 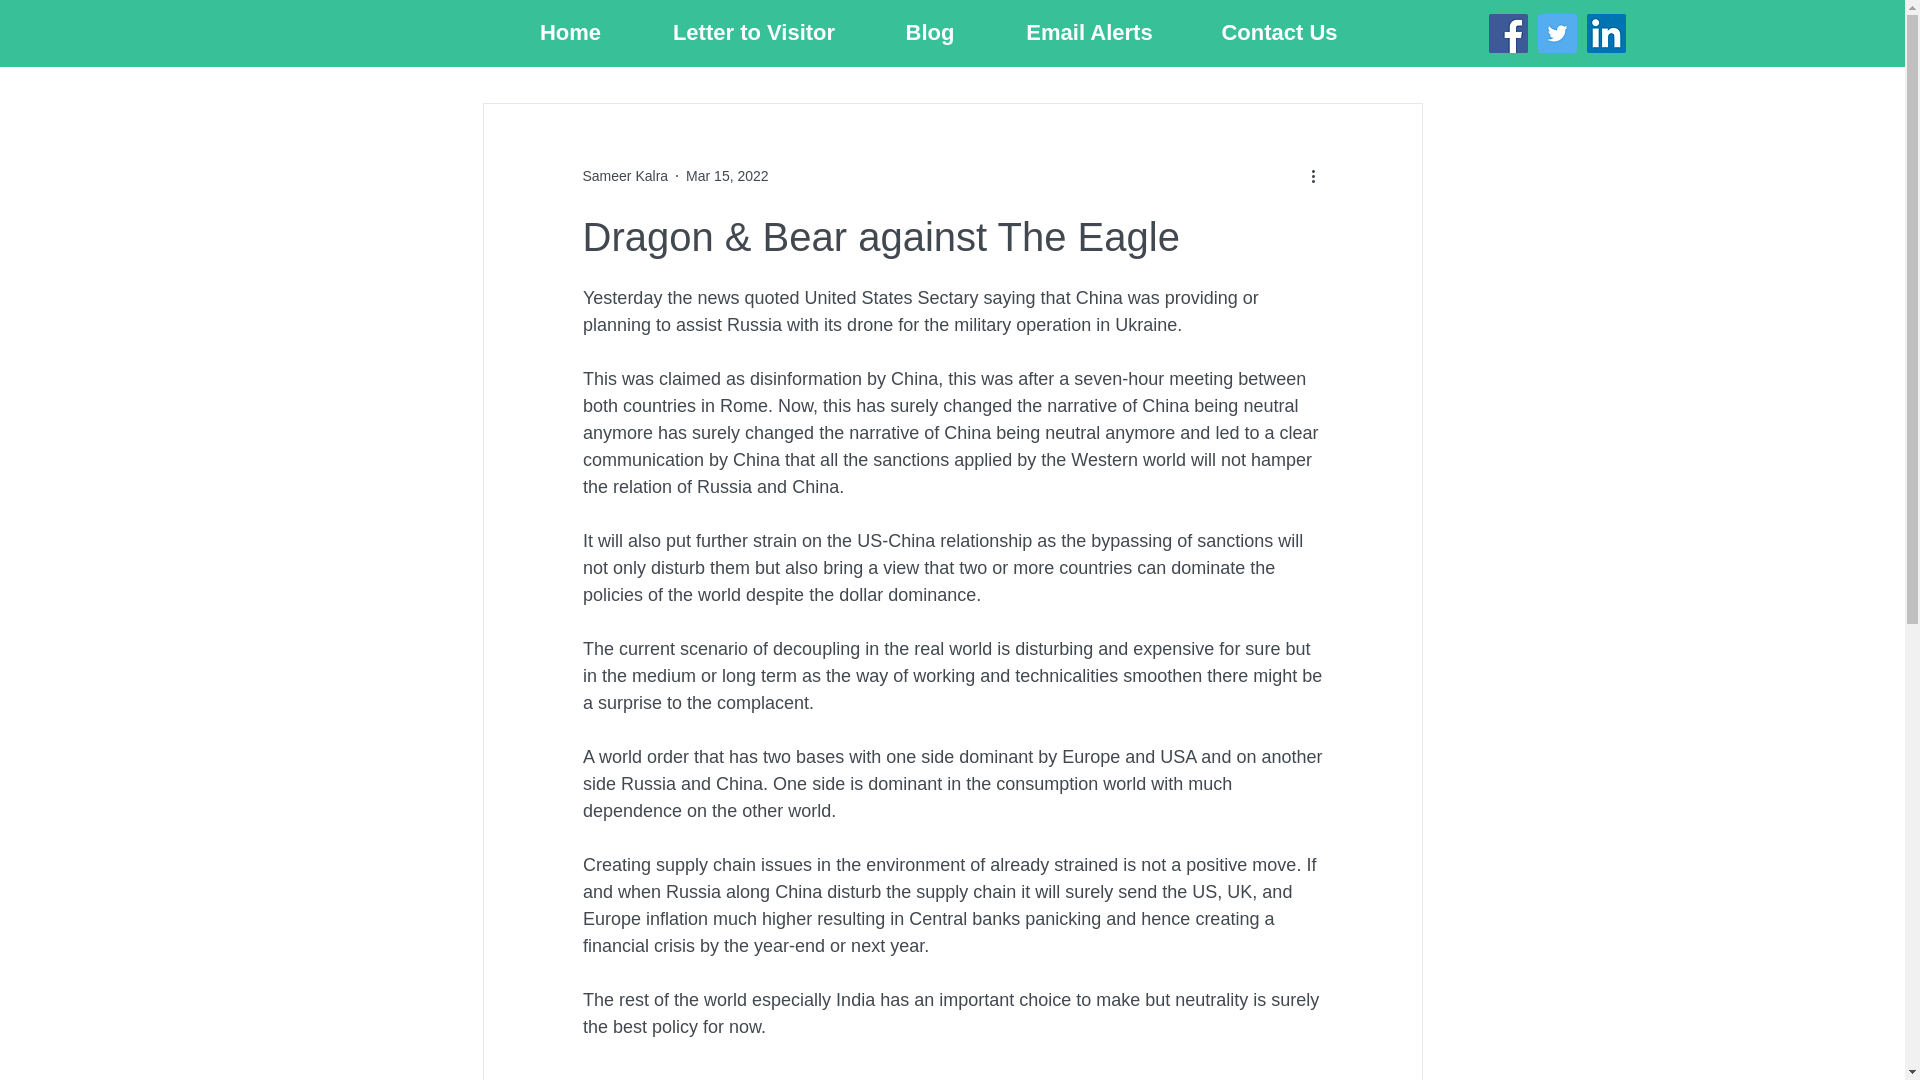 I want to click on Contact Us, so click(x=1279, y=32).